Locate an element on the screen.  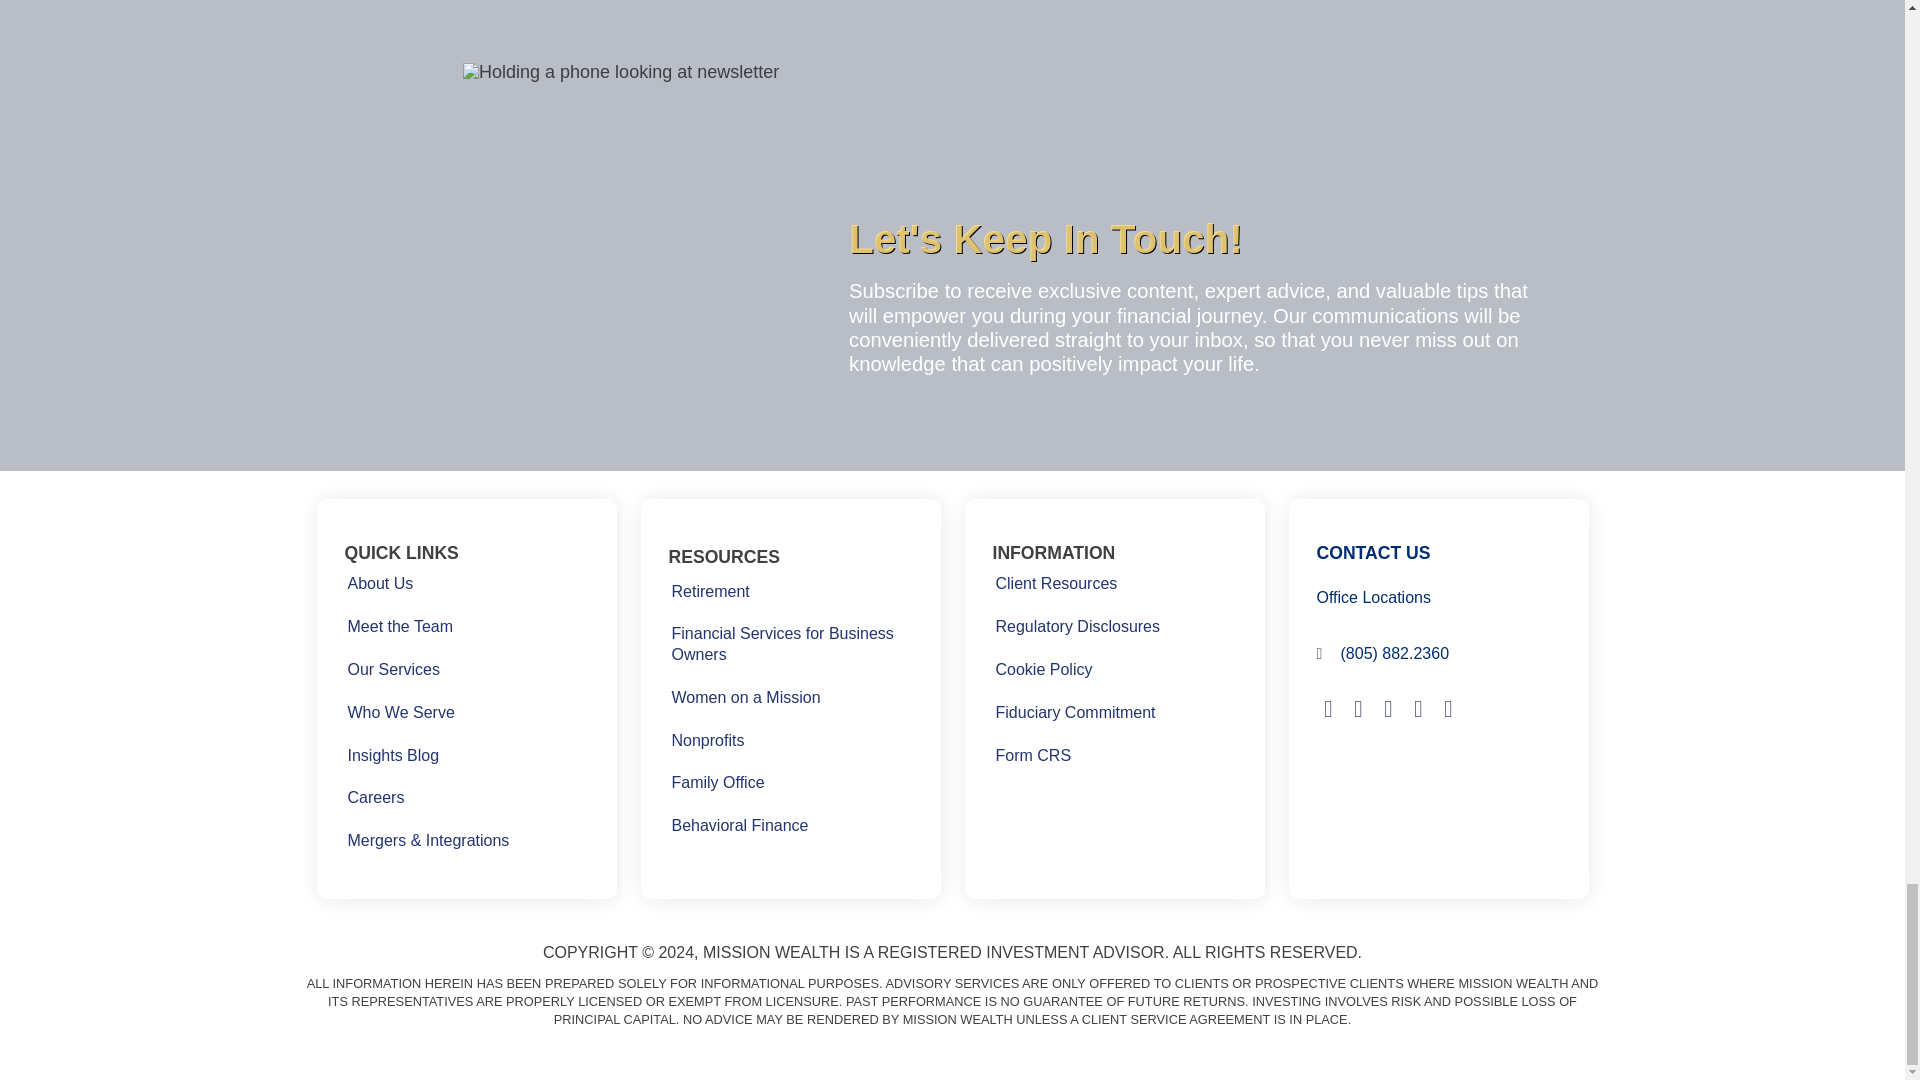
Family Office is located at coordinates (717, 784).